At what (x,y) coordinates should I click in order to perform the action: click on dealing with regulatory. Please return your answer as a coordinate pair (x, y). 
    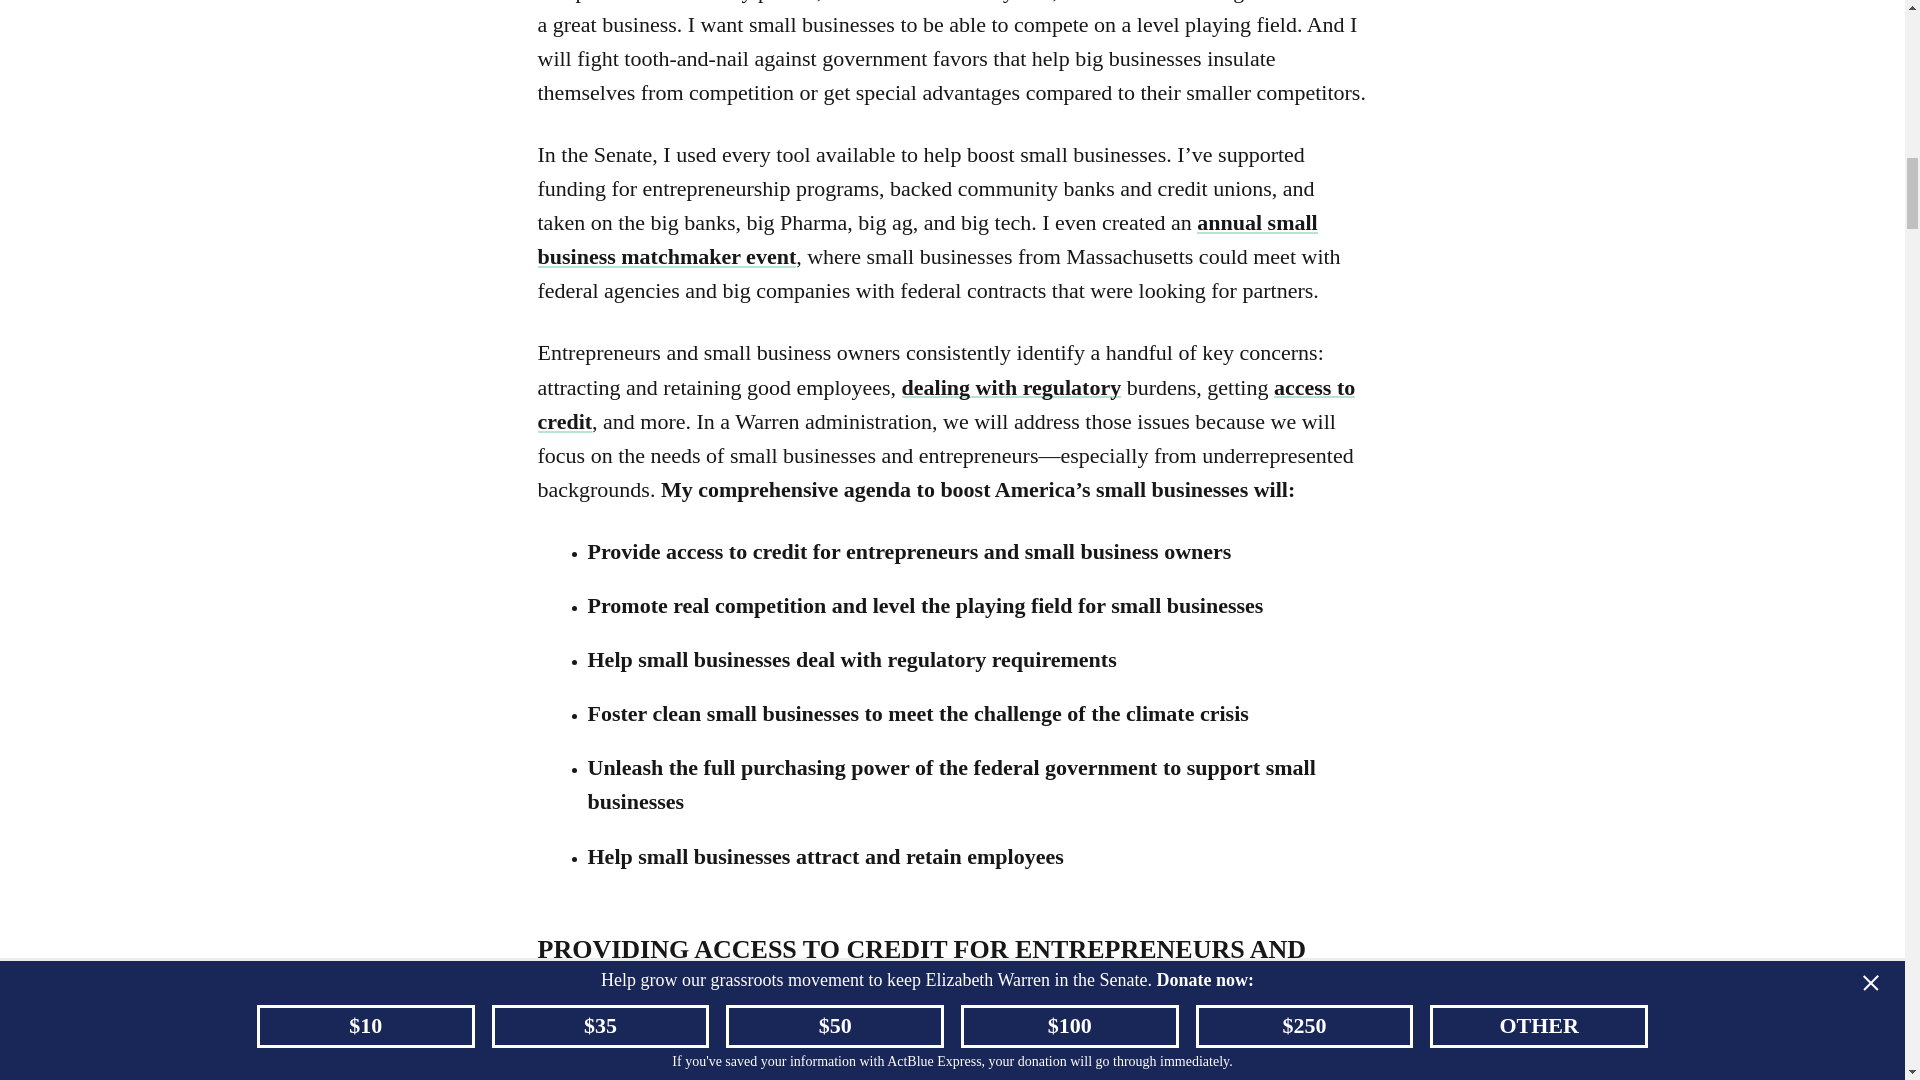
    Looking at the image, I should click on (1012, 386).